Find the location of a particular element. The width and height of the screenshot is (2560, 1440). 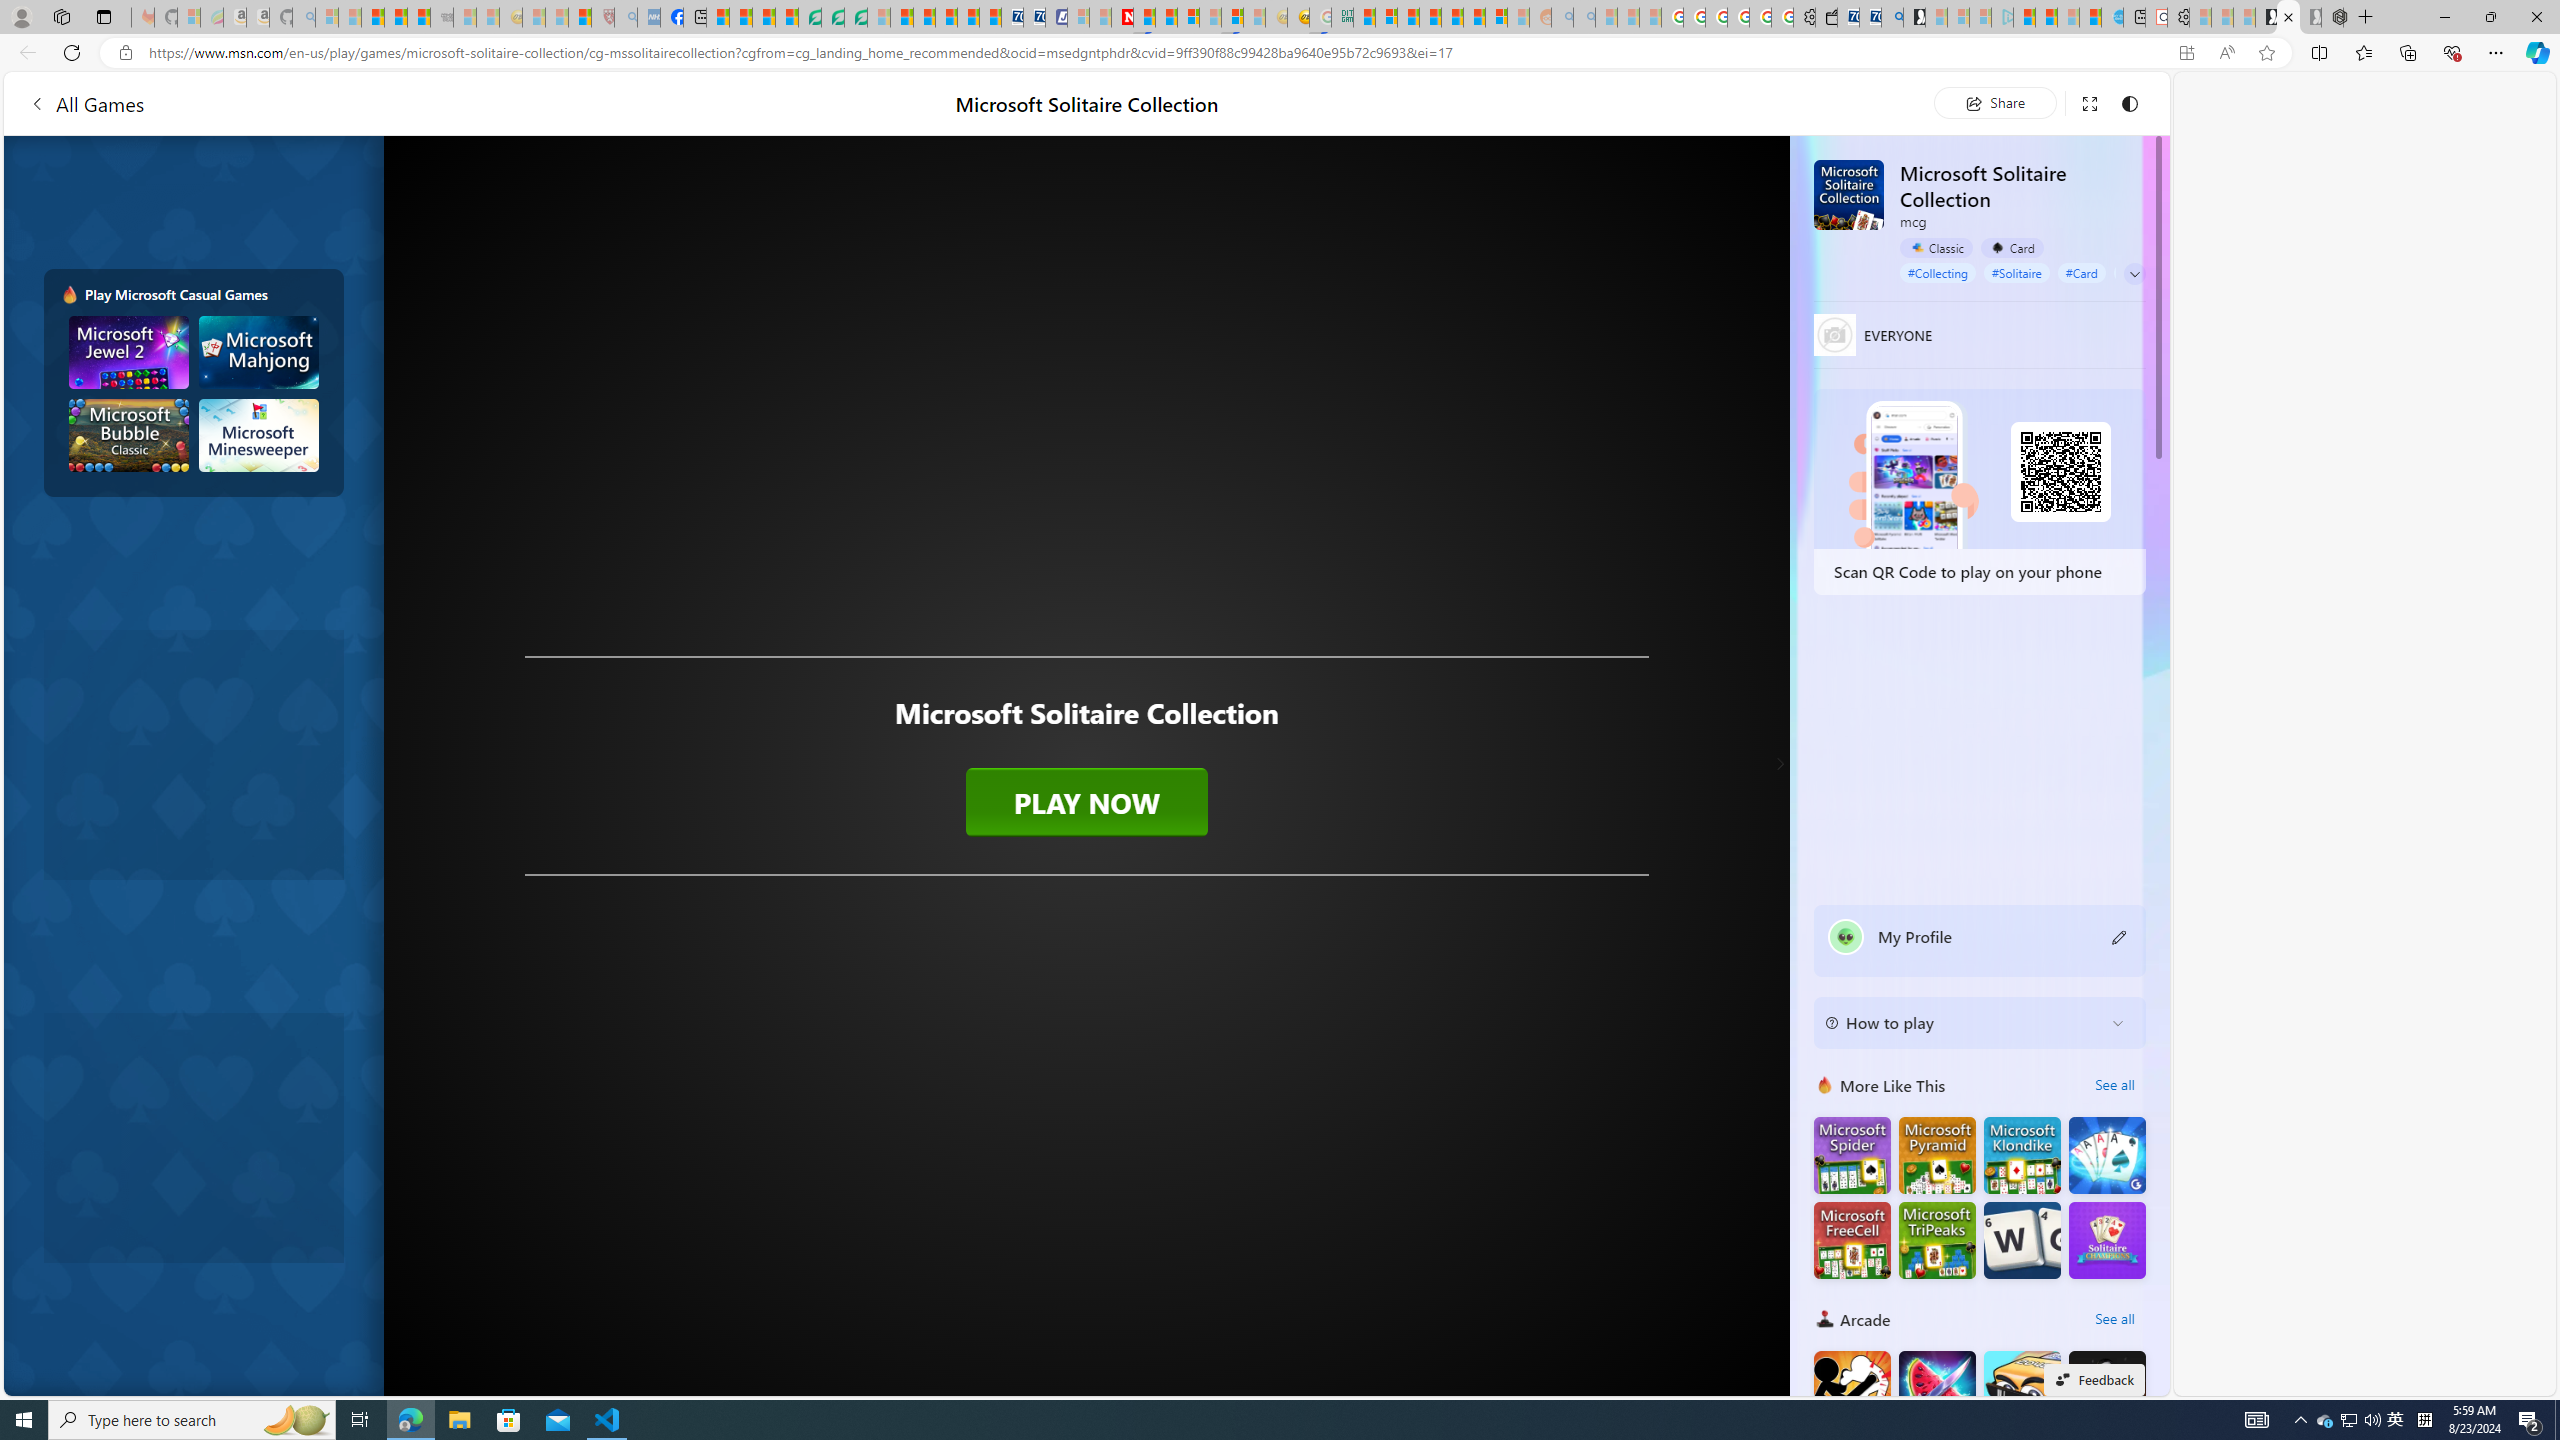

Card is located at coordinates (2012, 248).